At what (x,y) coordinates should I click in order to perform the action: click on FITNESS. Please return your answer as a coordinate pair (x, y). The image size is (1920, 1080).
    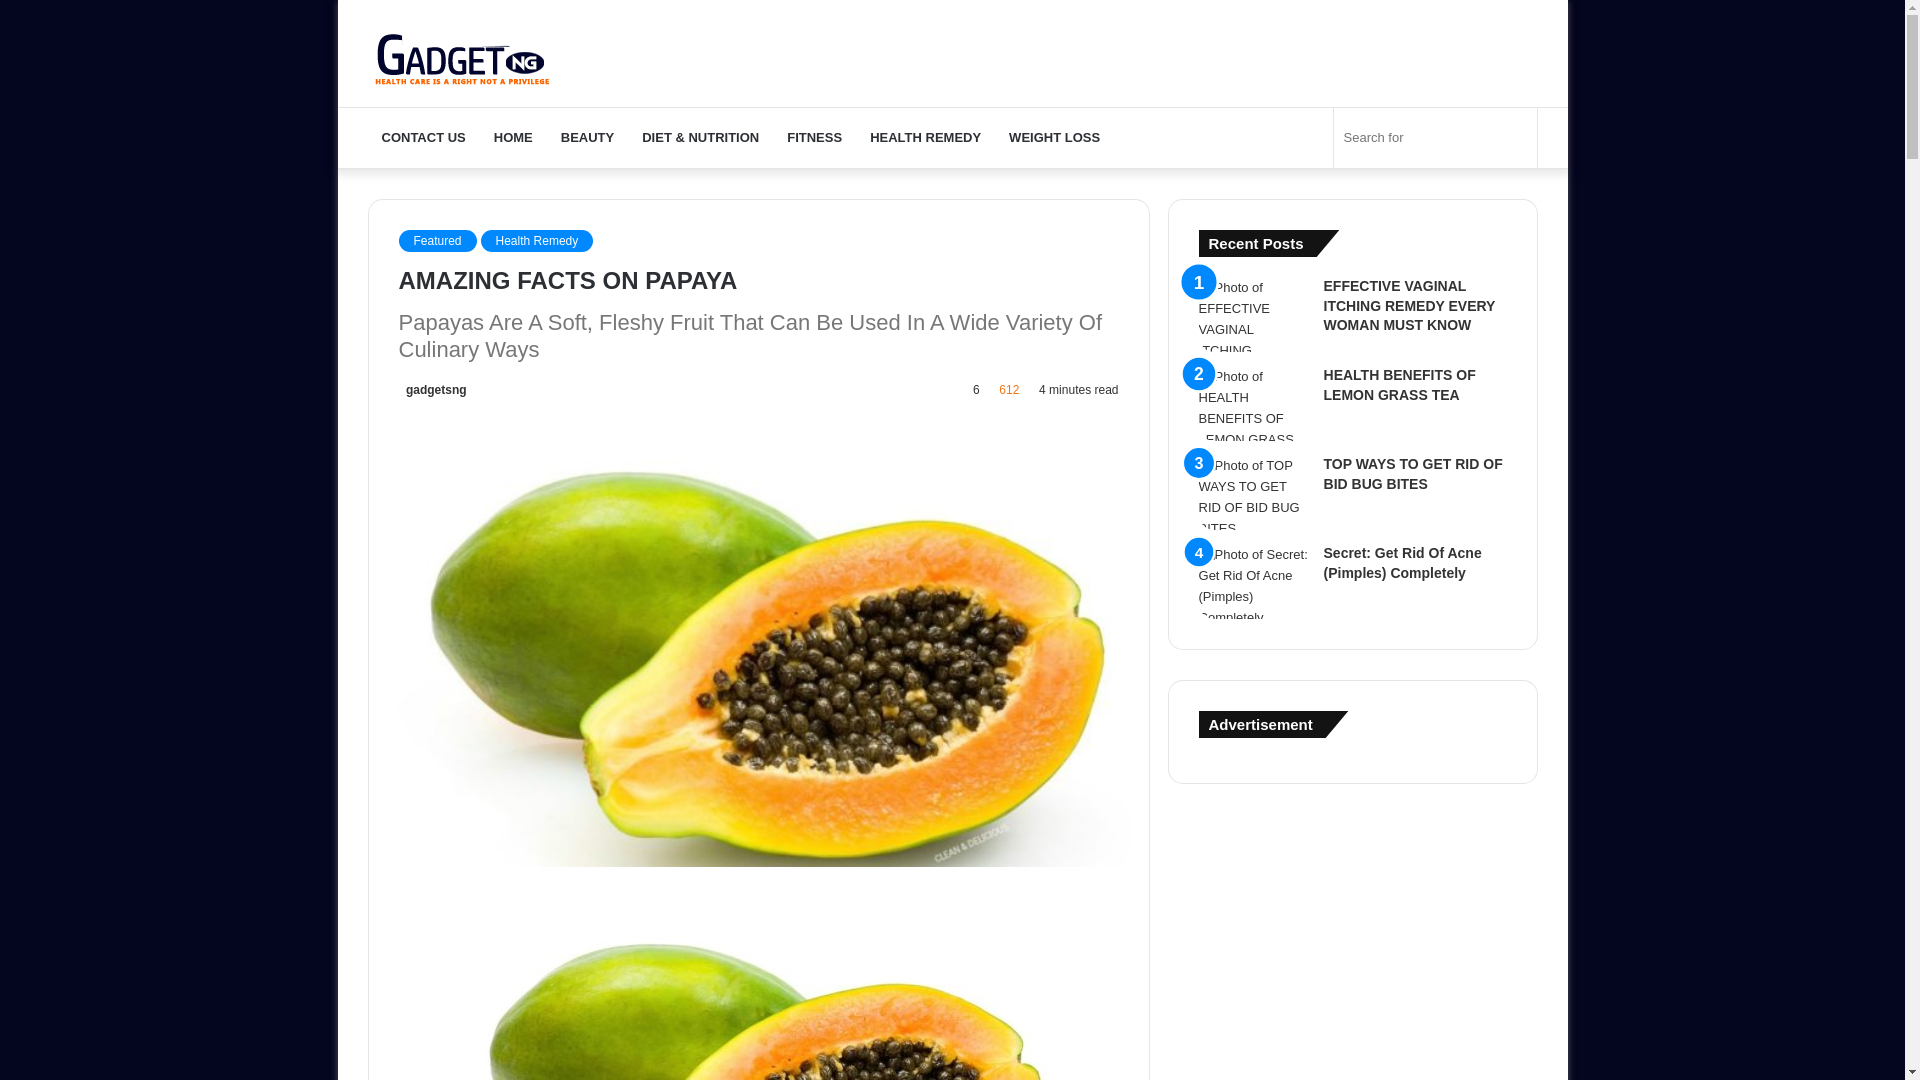
    Looking at the image, I should click on (814, 138).